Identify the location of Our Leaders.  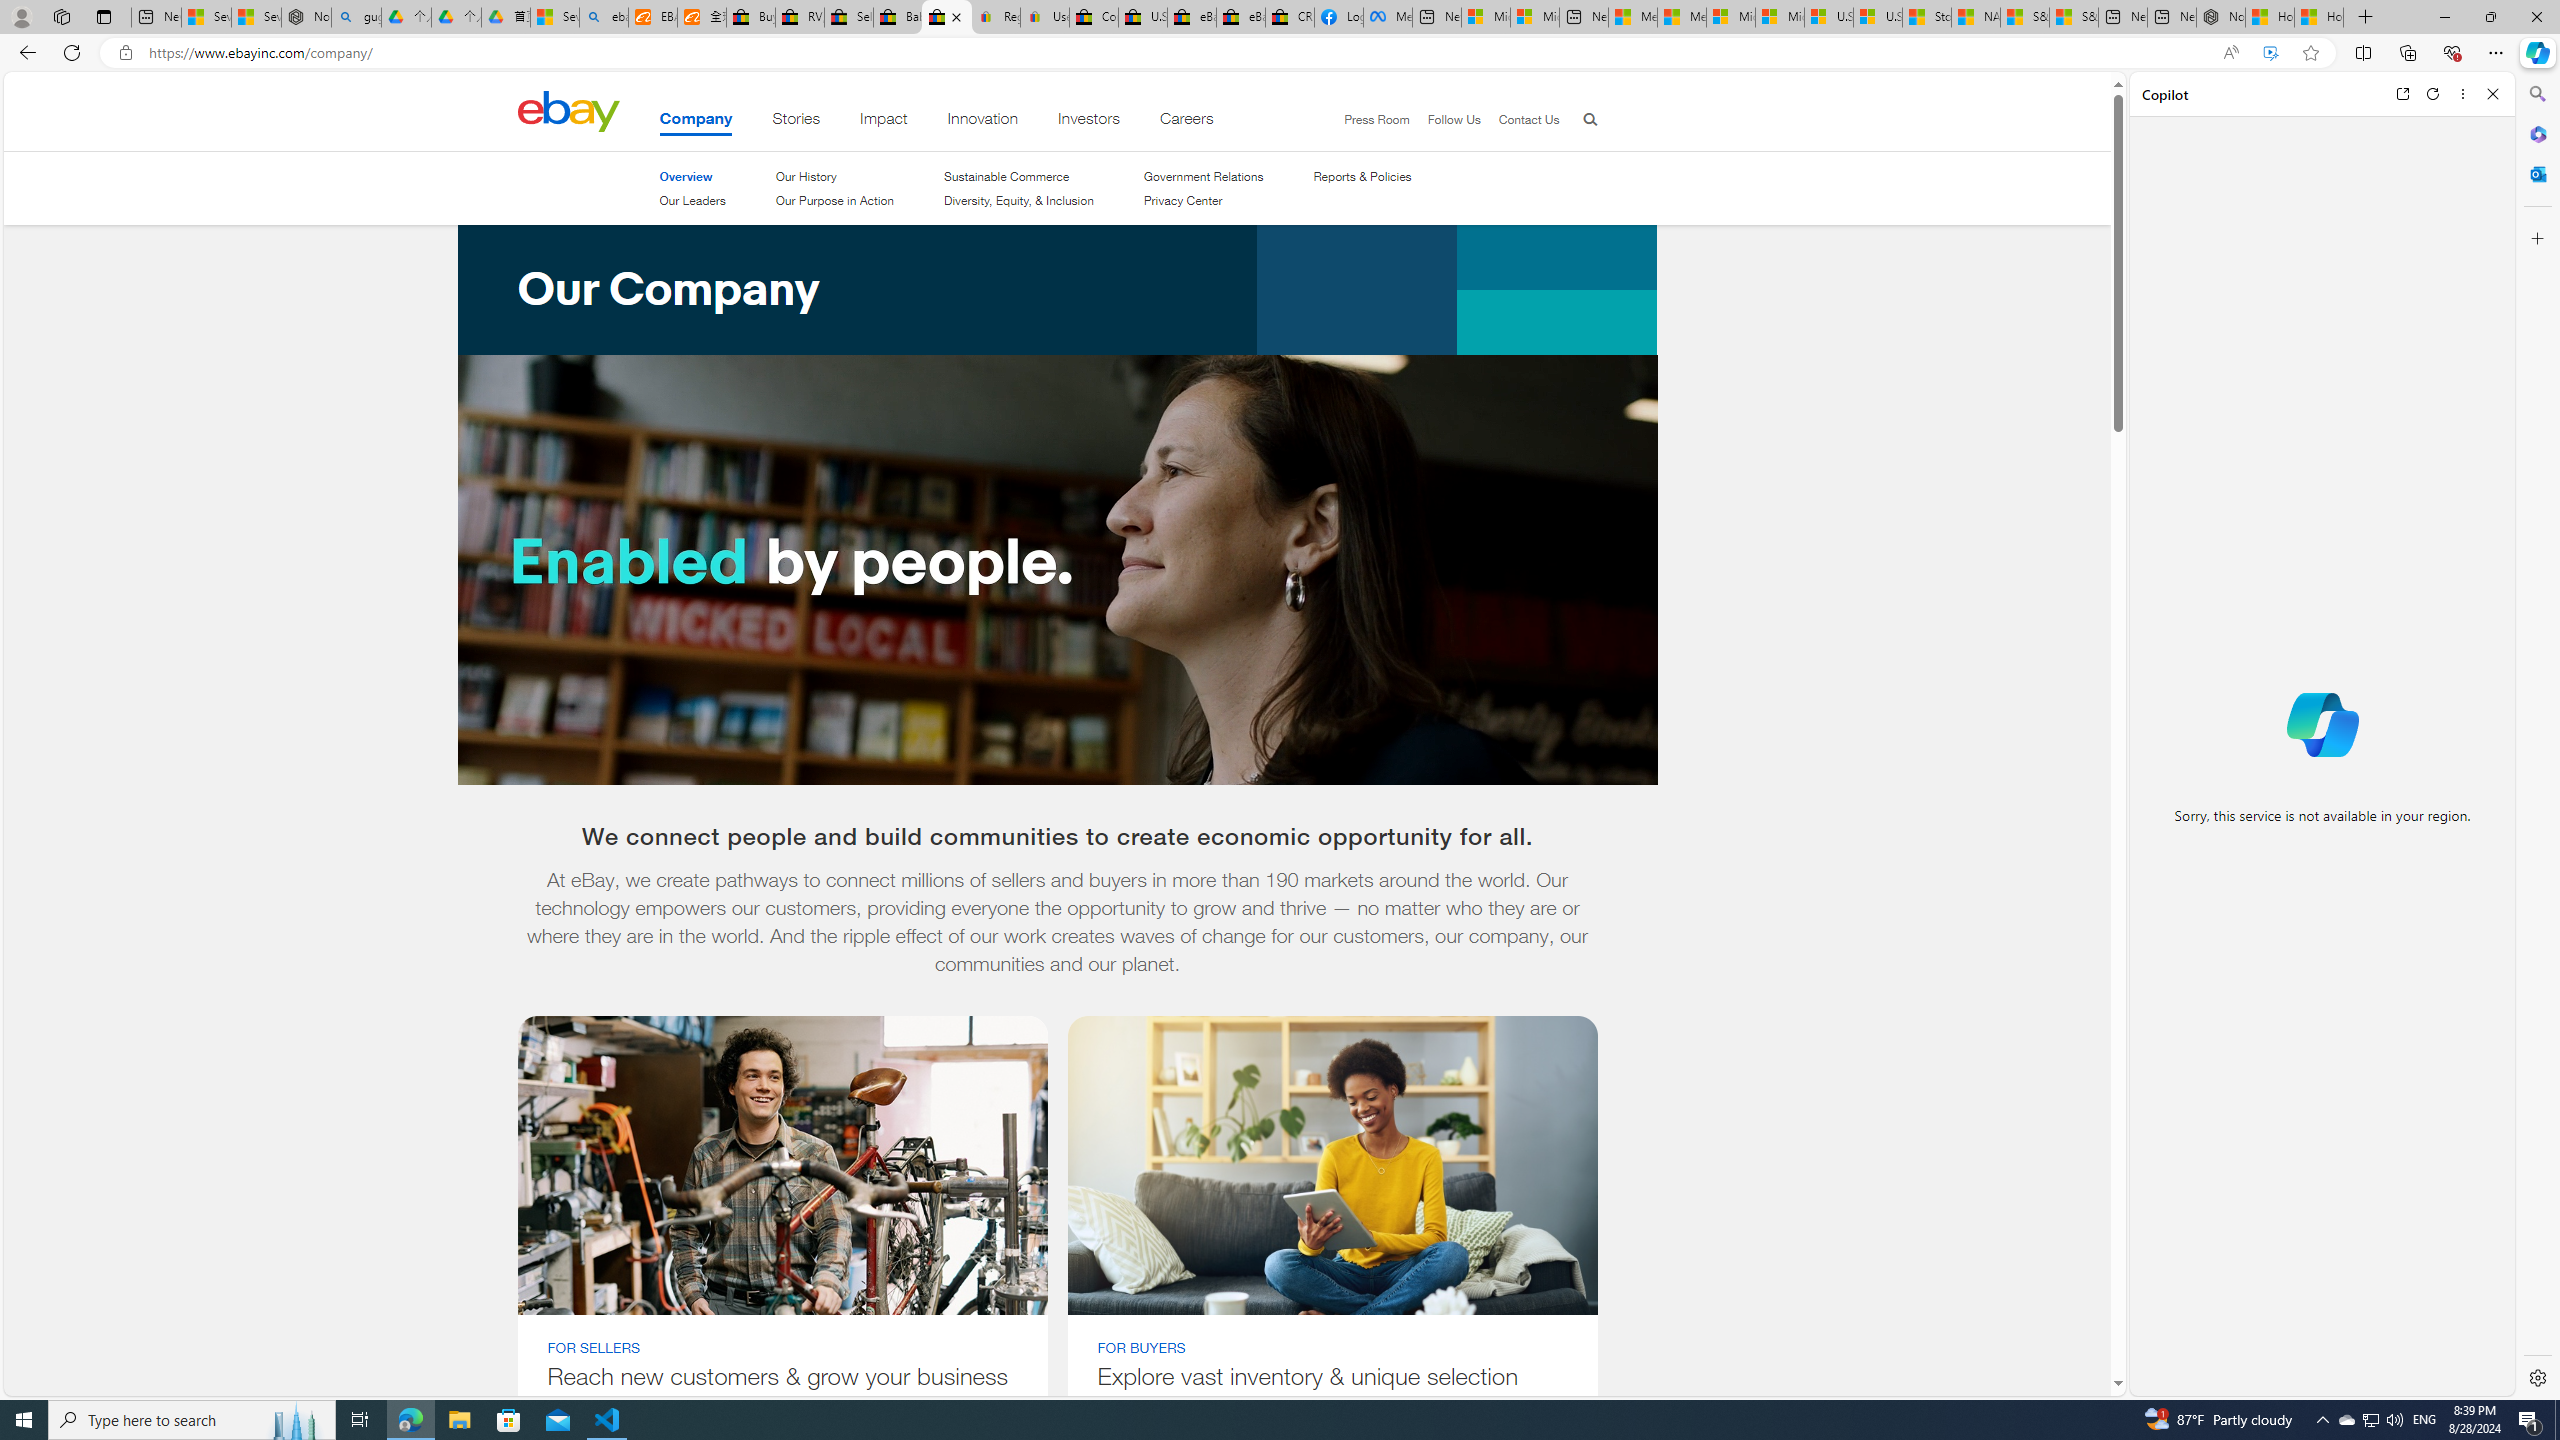
(692, 200).